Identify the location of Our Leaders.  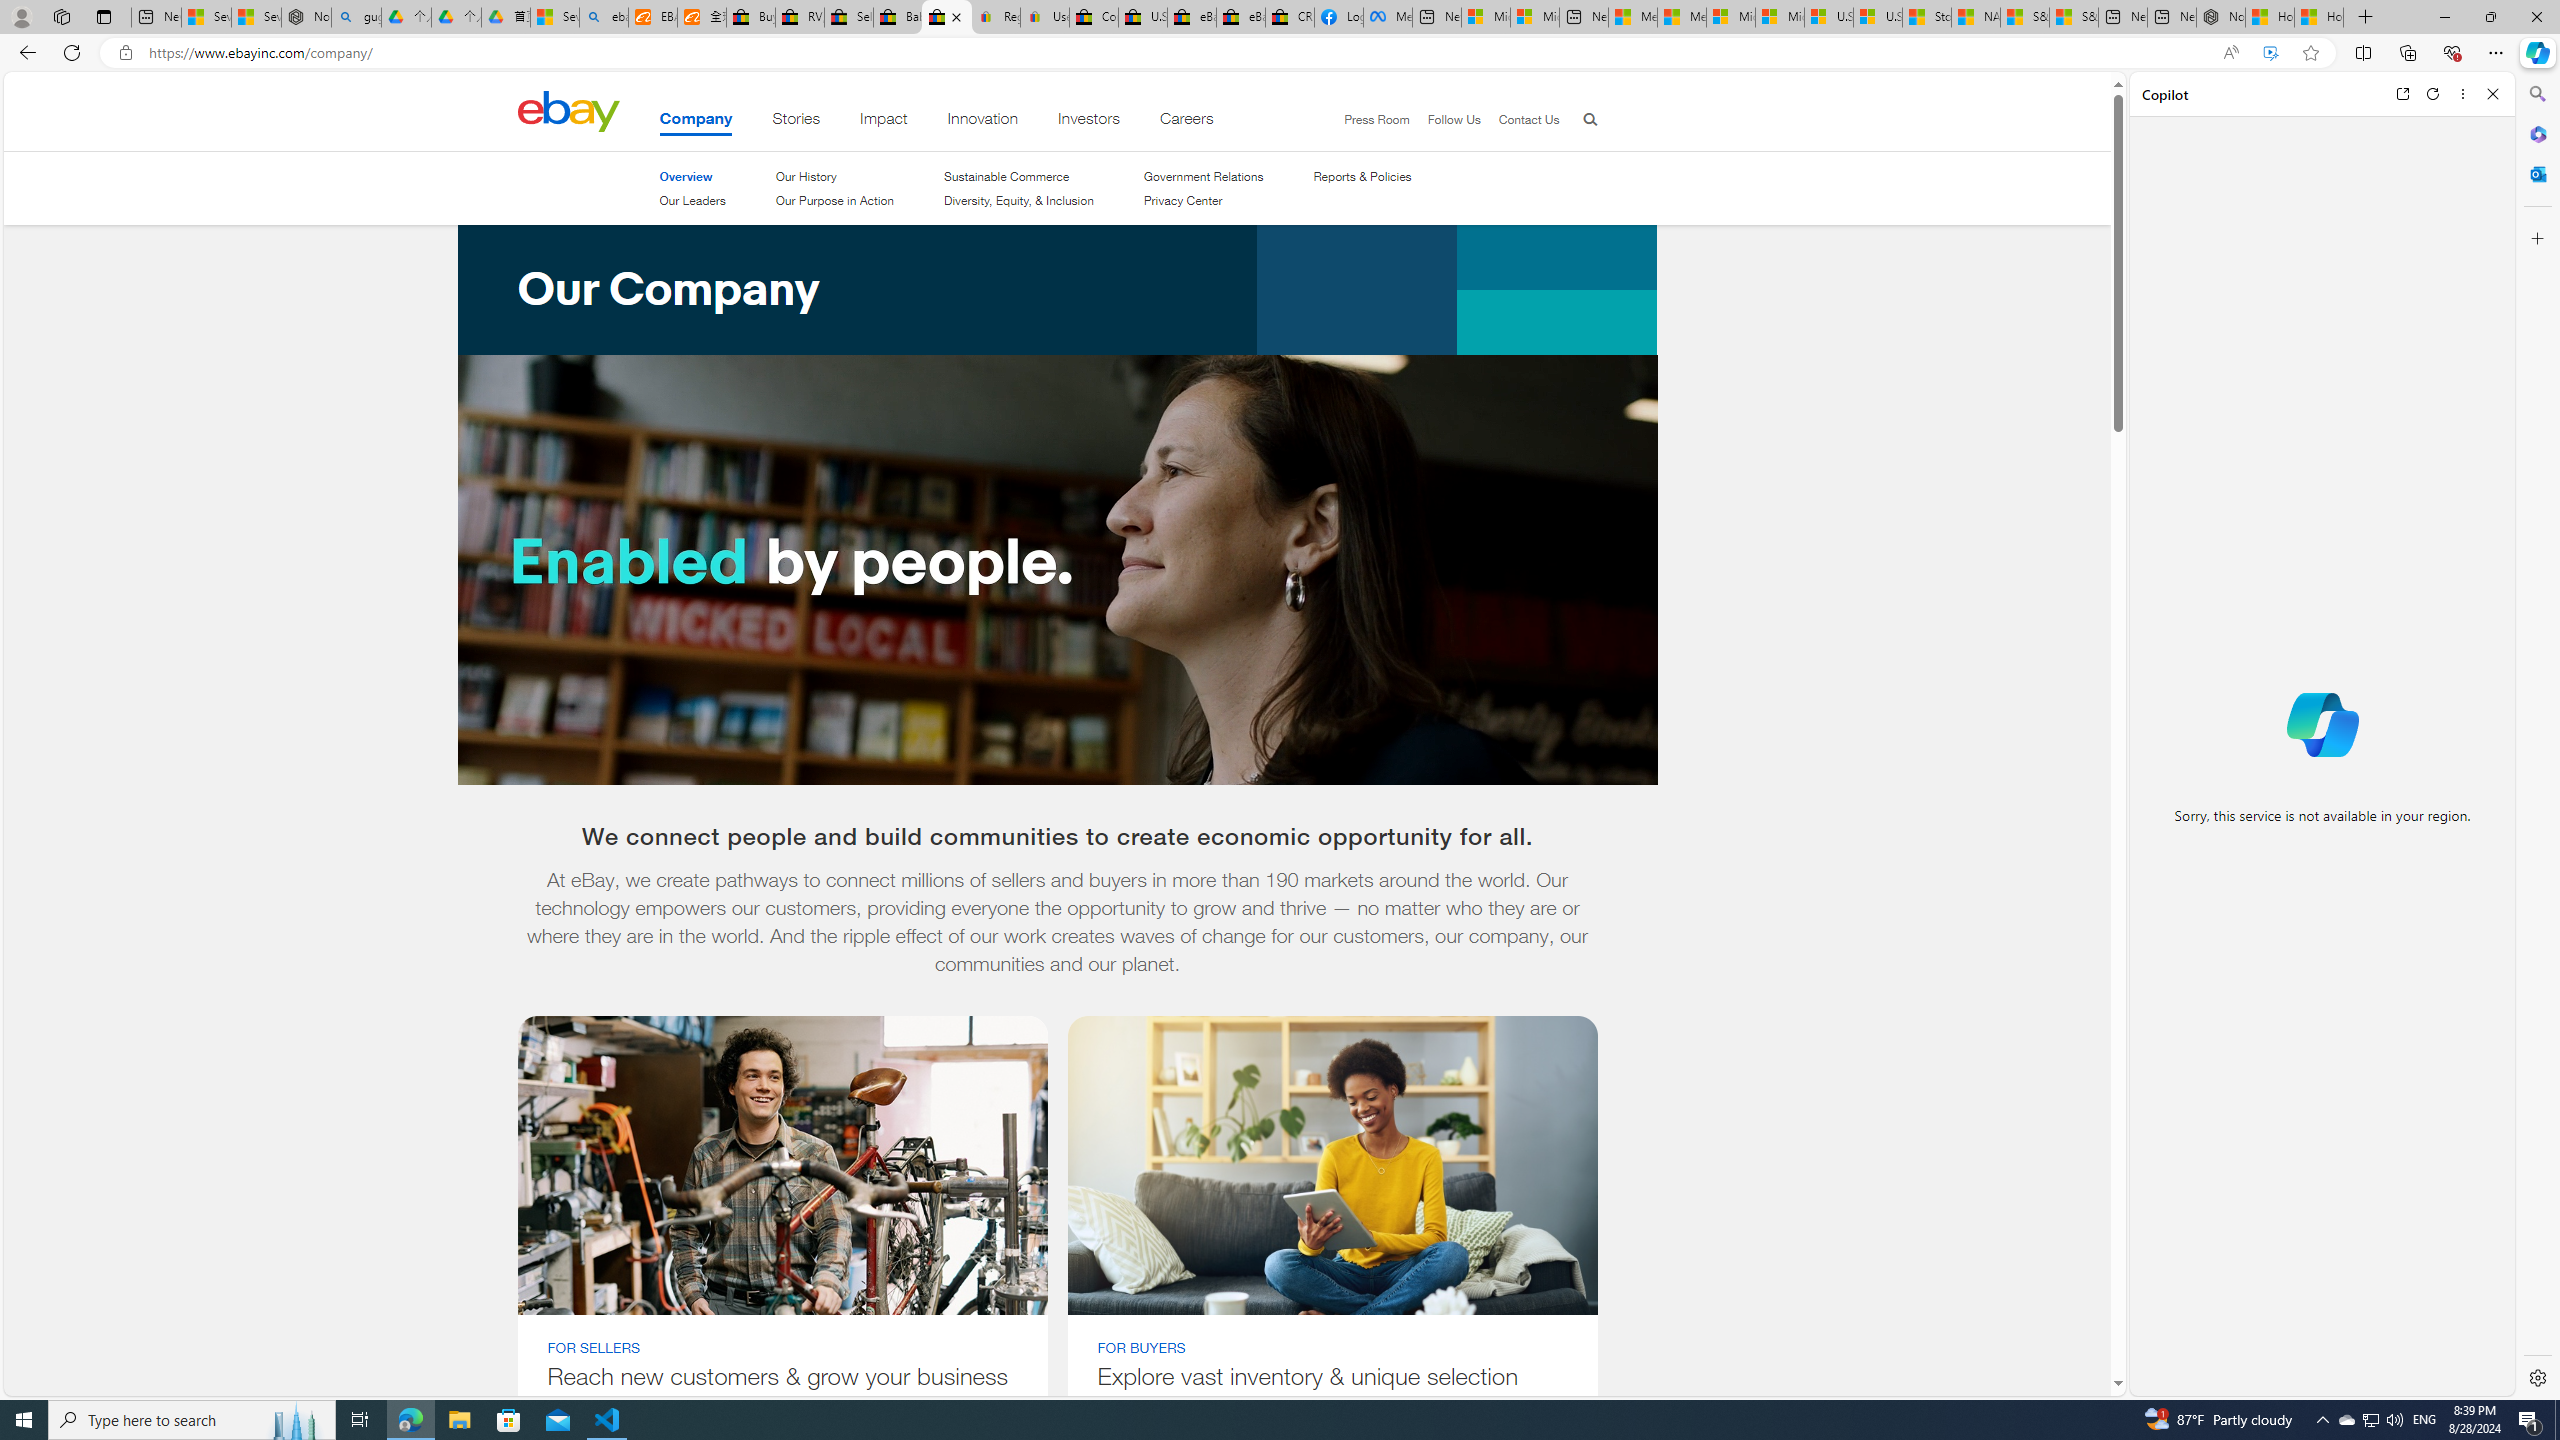
(692, 200).